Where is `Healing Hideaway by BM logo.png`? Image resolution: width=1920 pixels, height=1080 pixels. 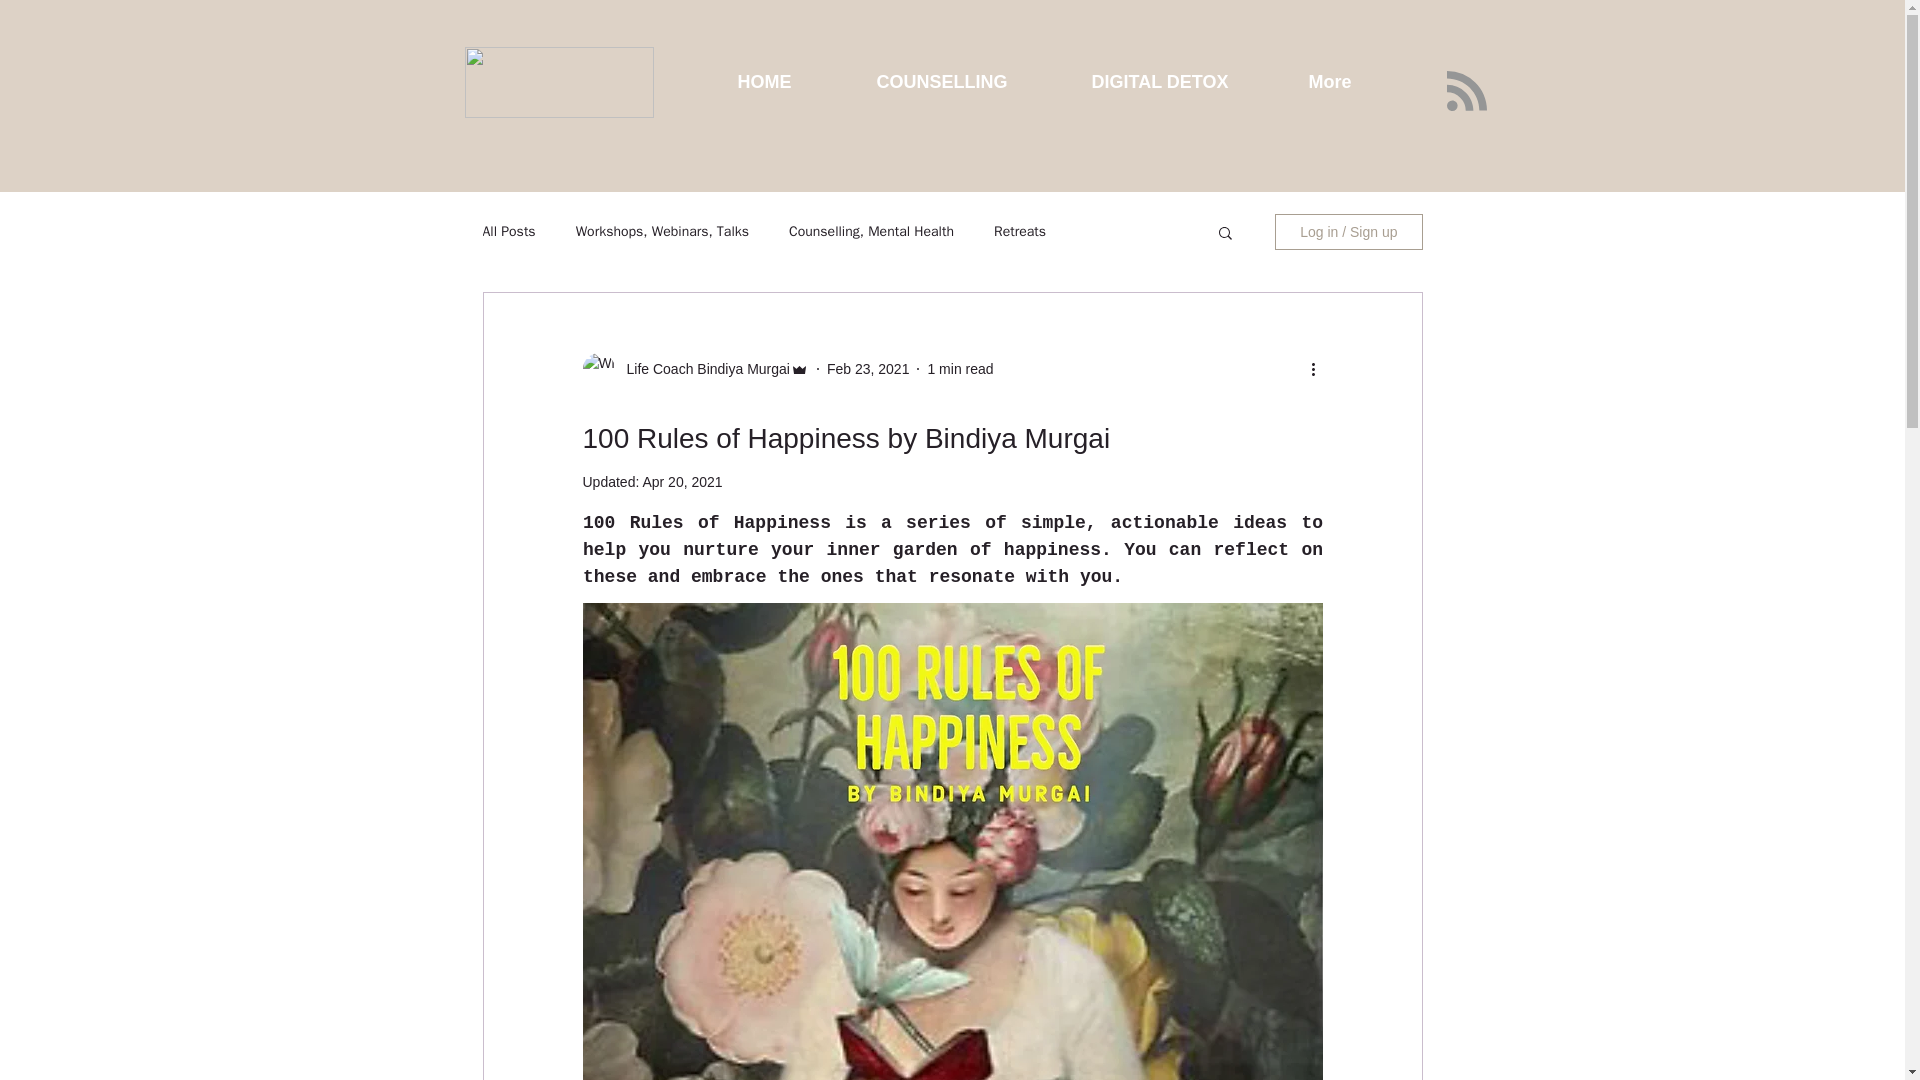 Healing Hideaway by BM logo.png is located at coordinates (558, 82).